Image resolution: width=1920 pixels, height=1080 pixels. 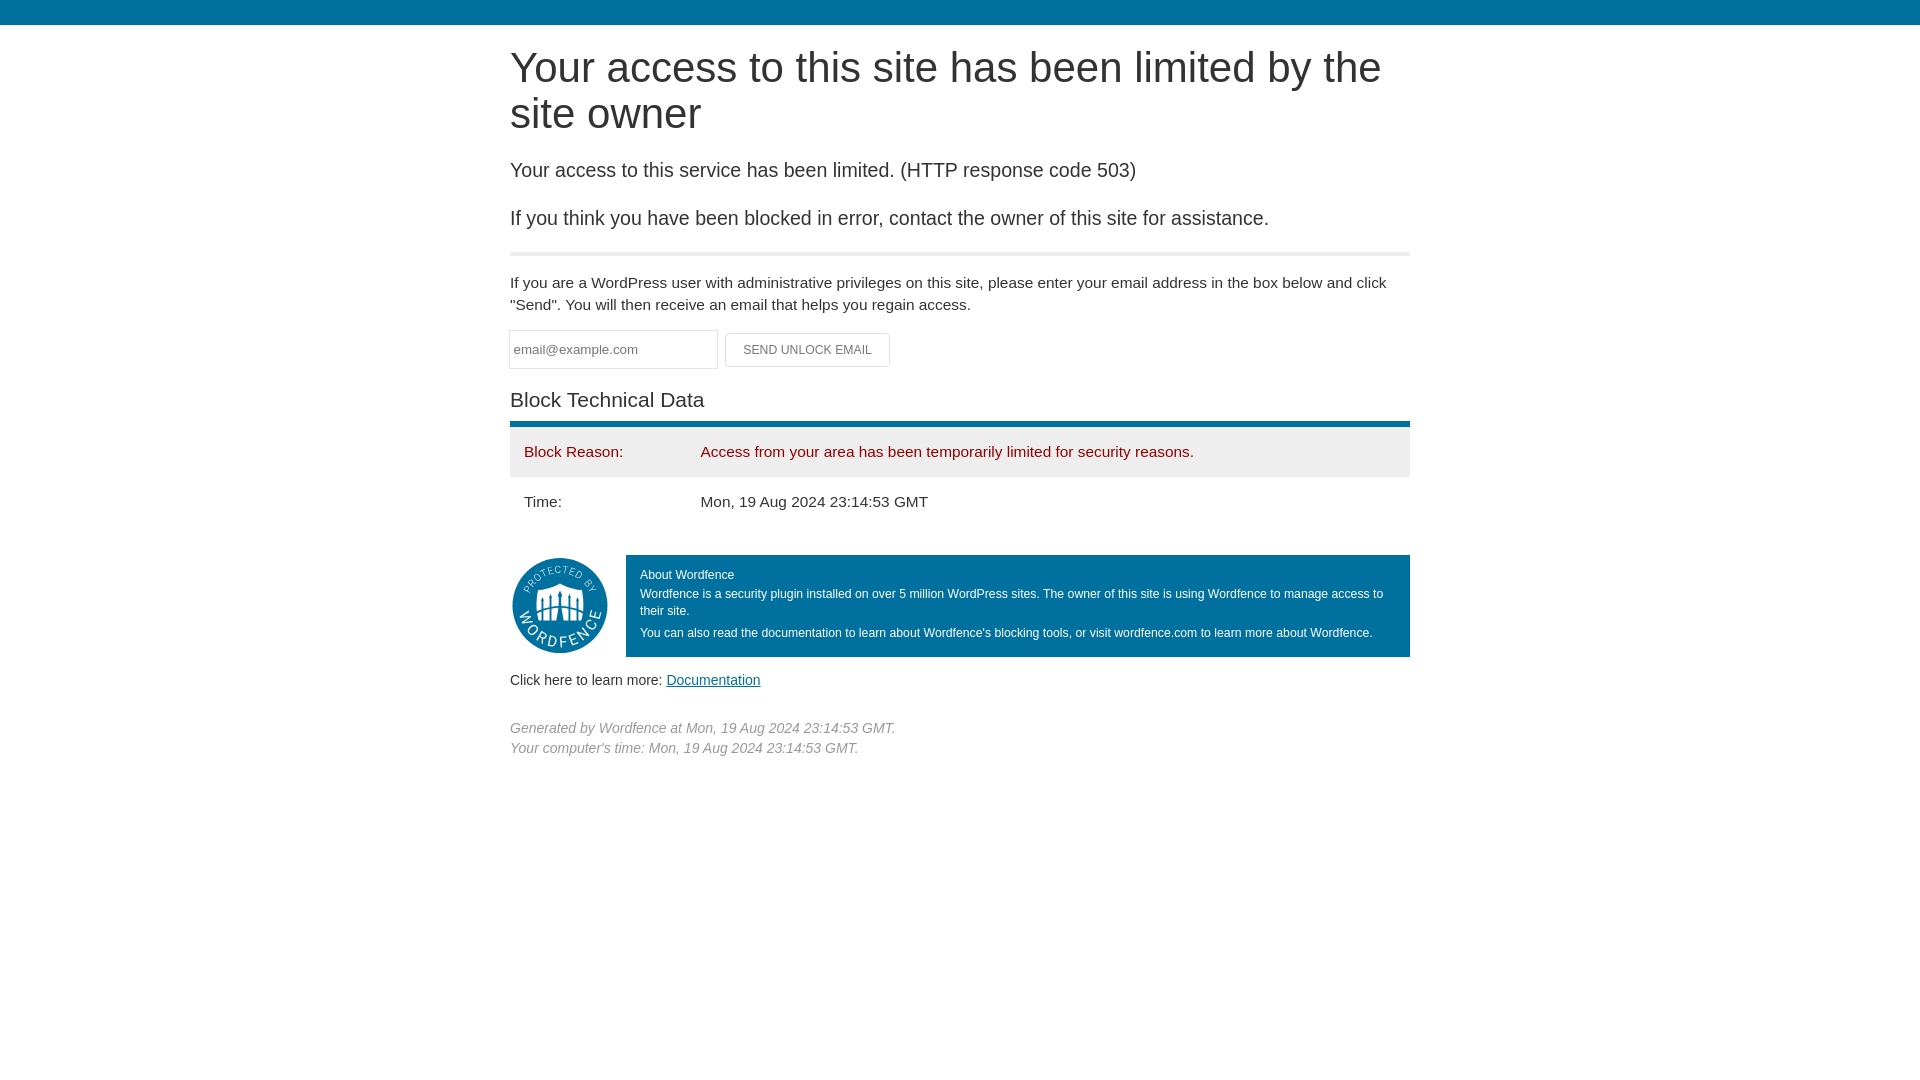 What do you see at coordinates (713, 679) in the screenshot?
I see `Documentation` at bounding box center [713, 679].